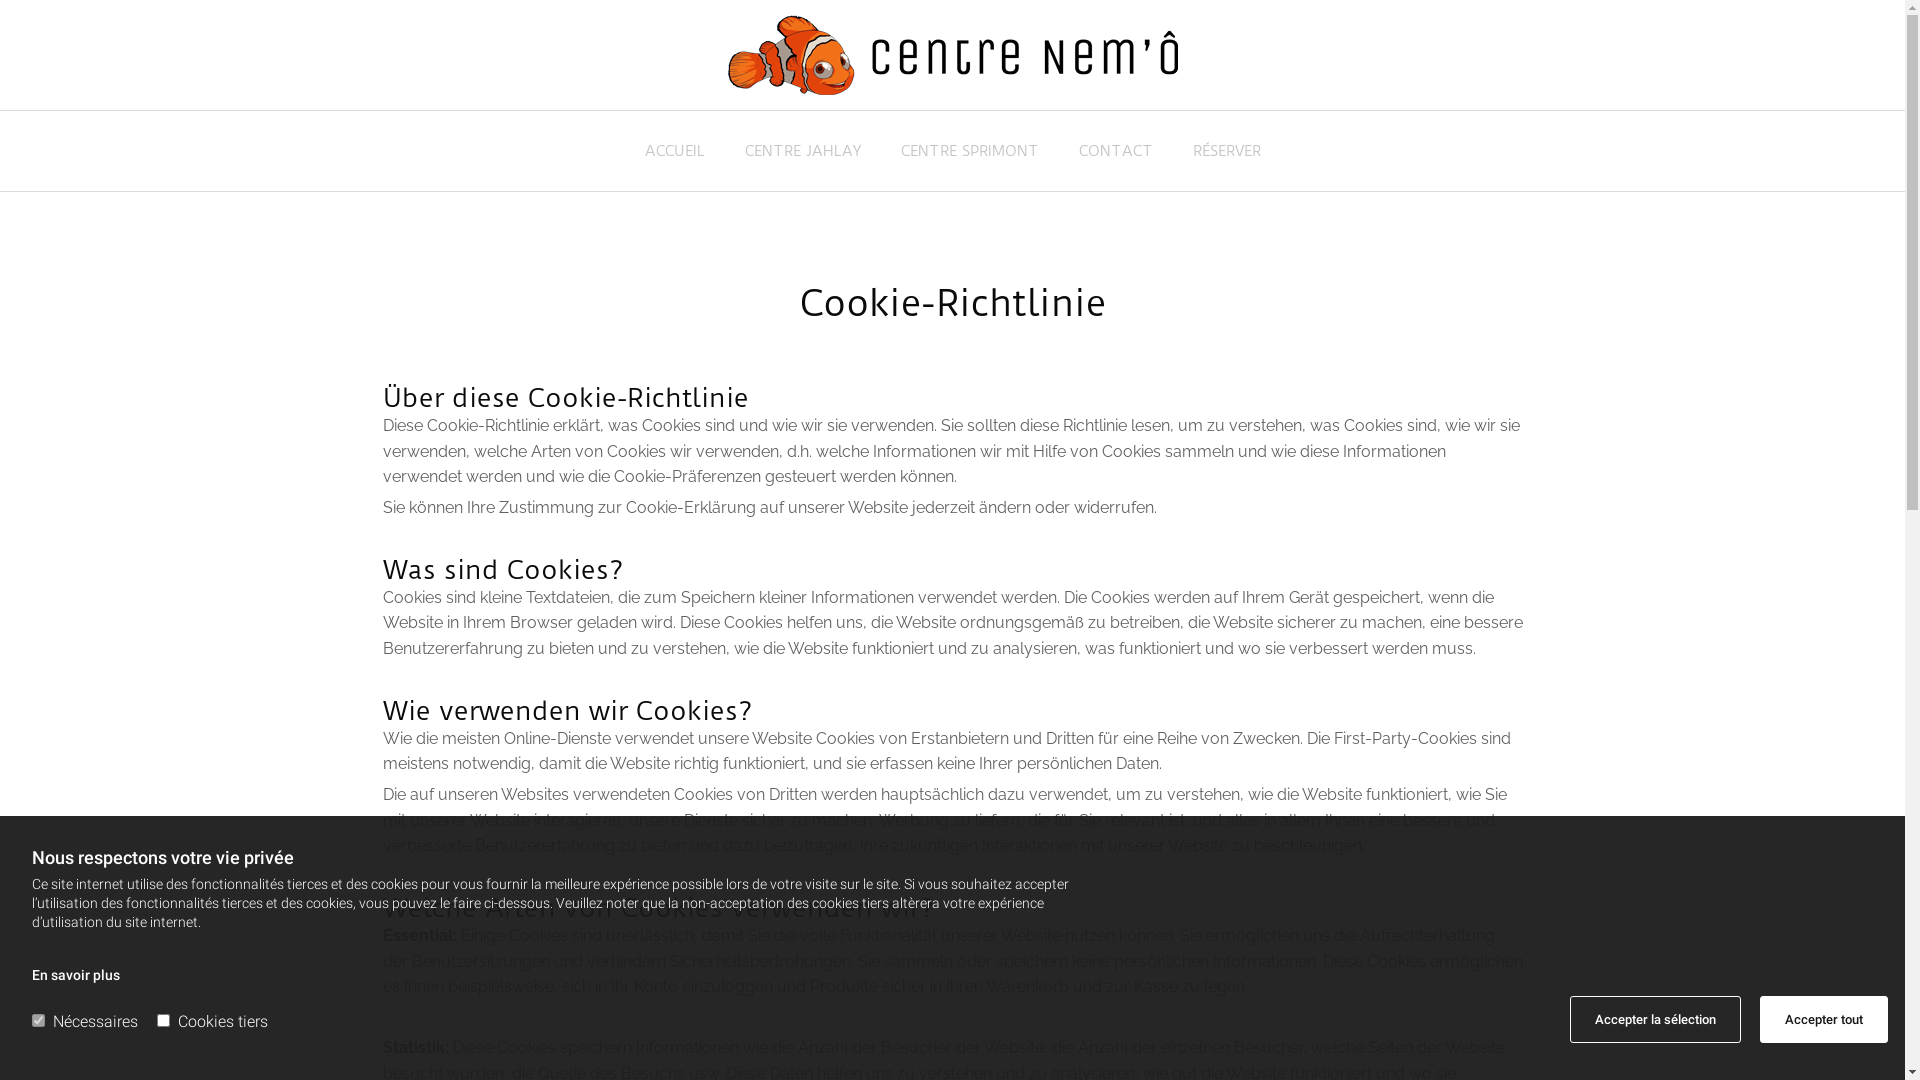 The image size is (1920, 1080). I want to click on CENTRE JAHLAY, so click(802, 159).